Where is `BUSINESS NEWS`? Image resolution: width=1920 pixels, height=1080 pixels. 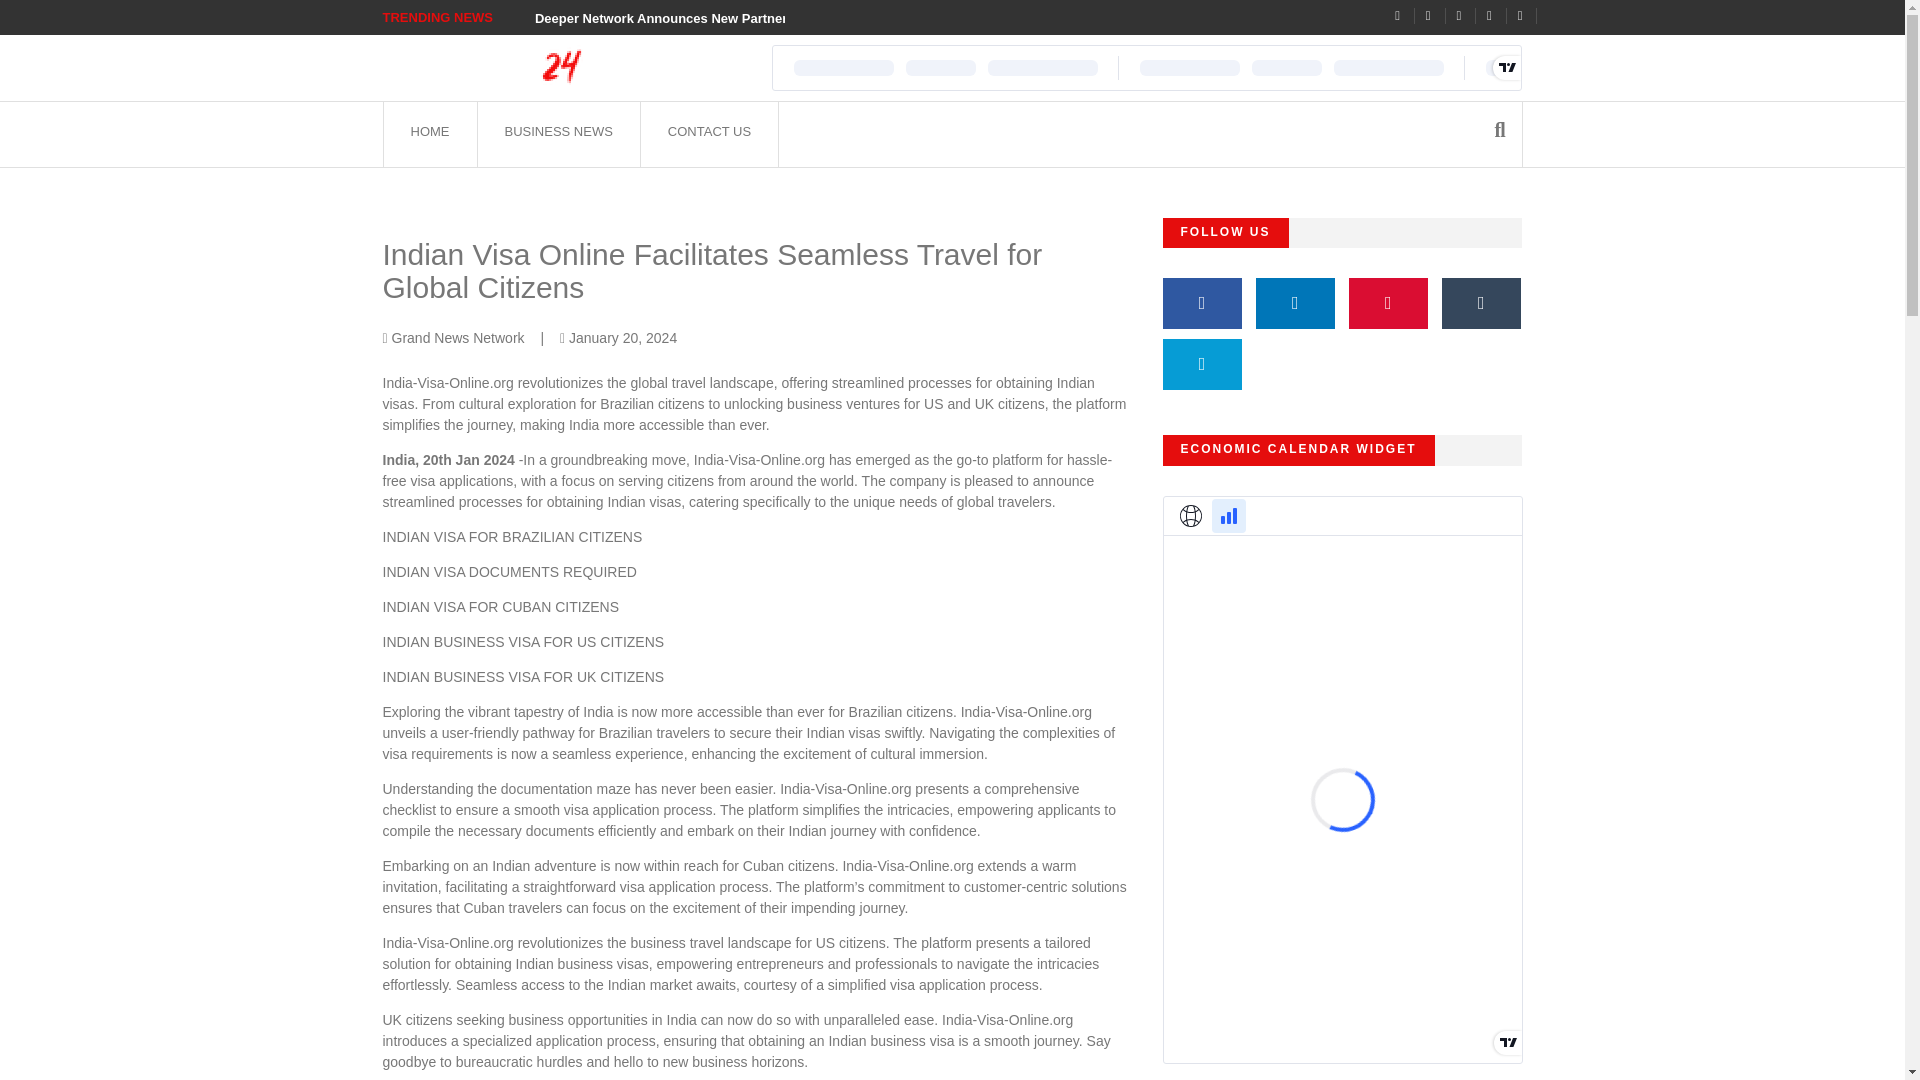
BUSINESS NEWS is located at coordinates (558, 134).